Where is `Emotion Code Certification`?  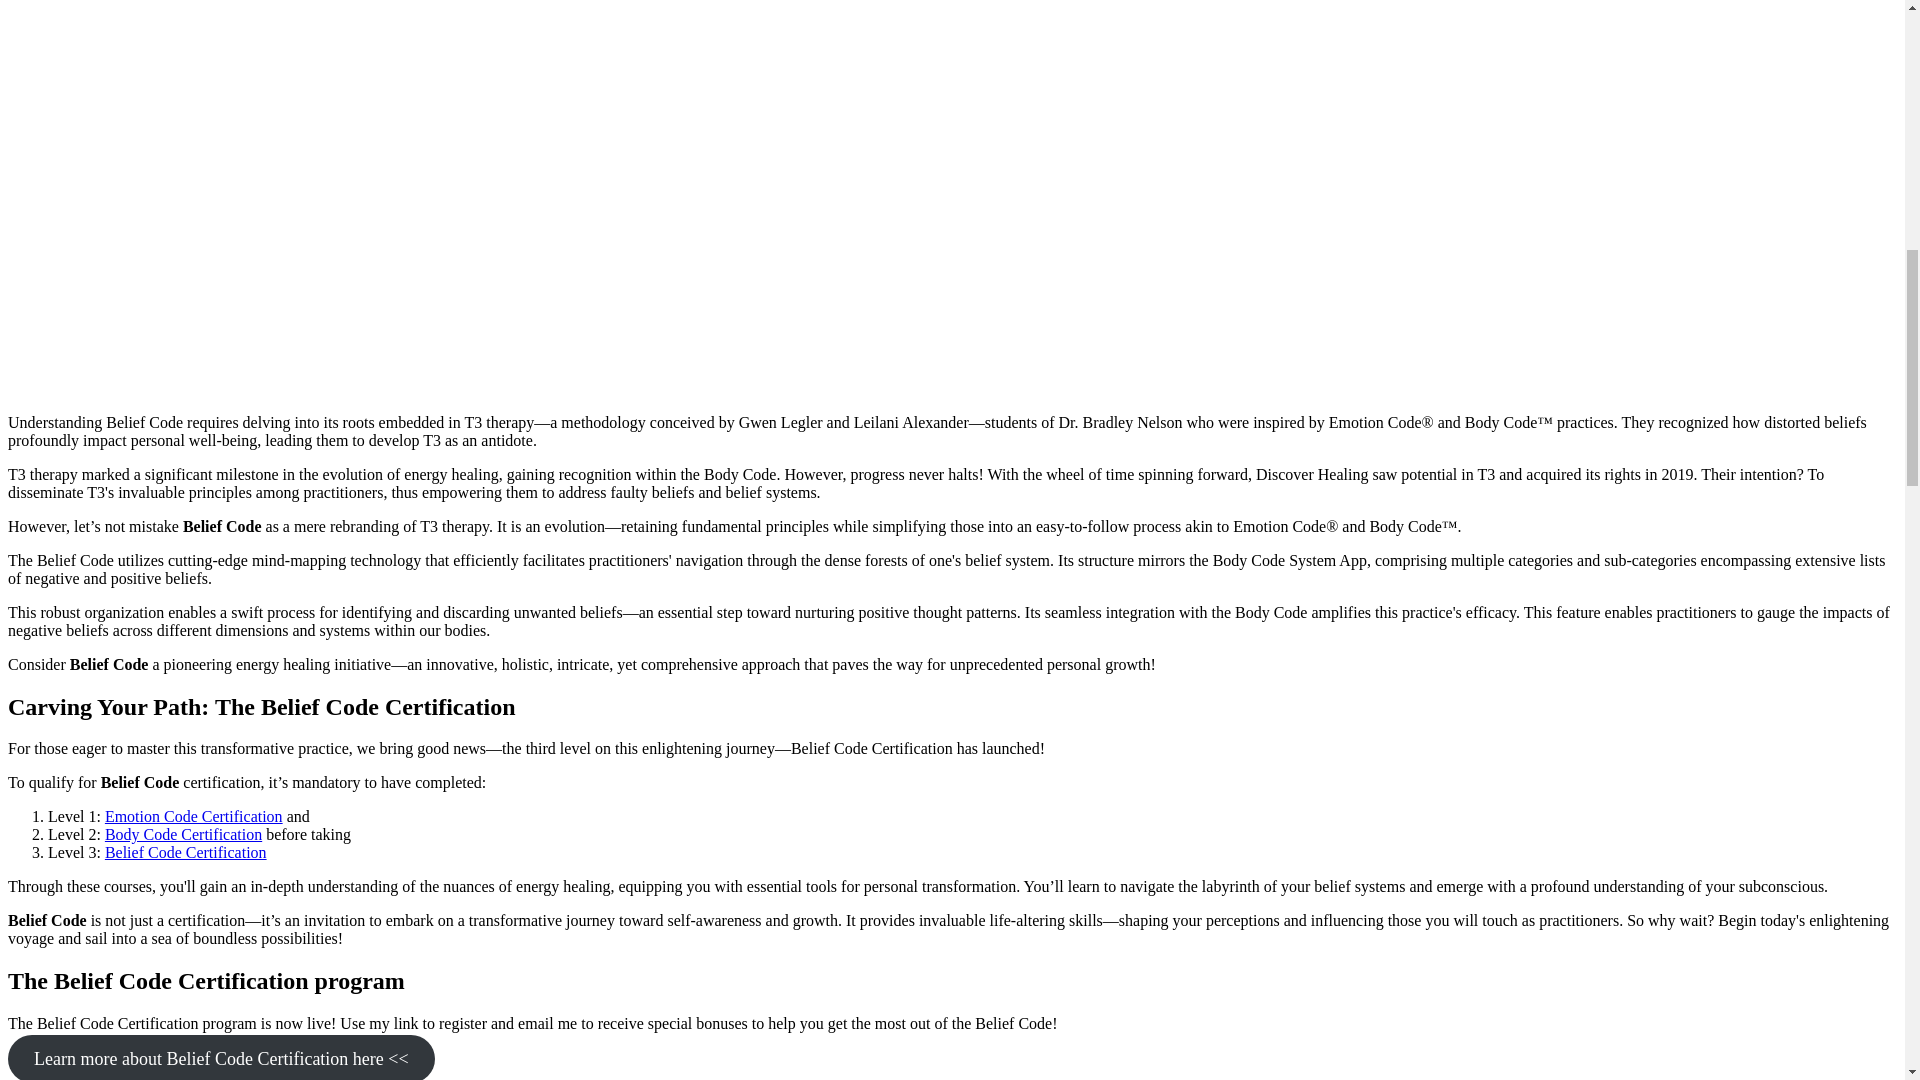
Emotion Code Certification is located at coordinates (194, 816).